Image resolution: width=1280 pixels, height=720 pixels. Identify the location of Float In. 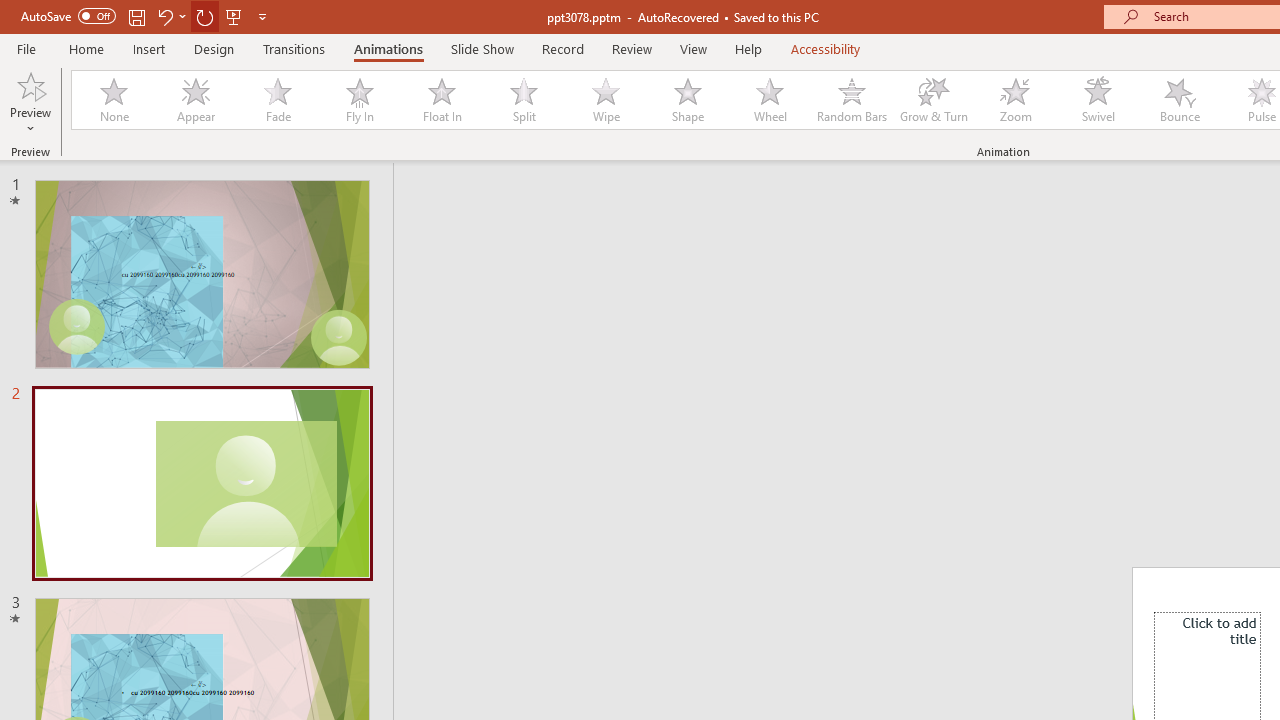
(441, 100).